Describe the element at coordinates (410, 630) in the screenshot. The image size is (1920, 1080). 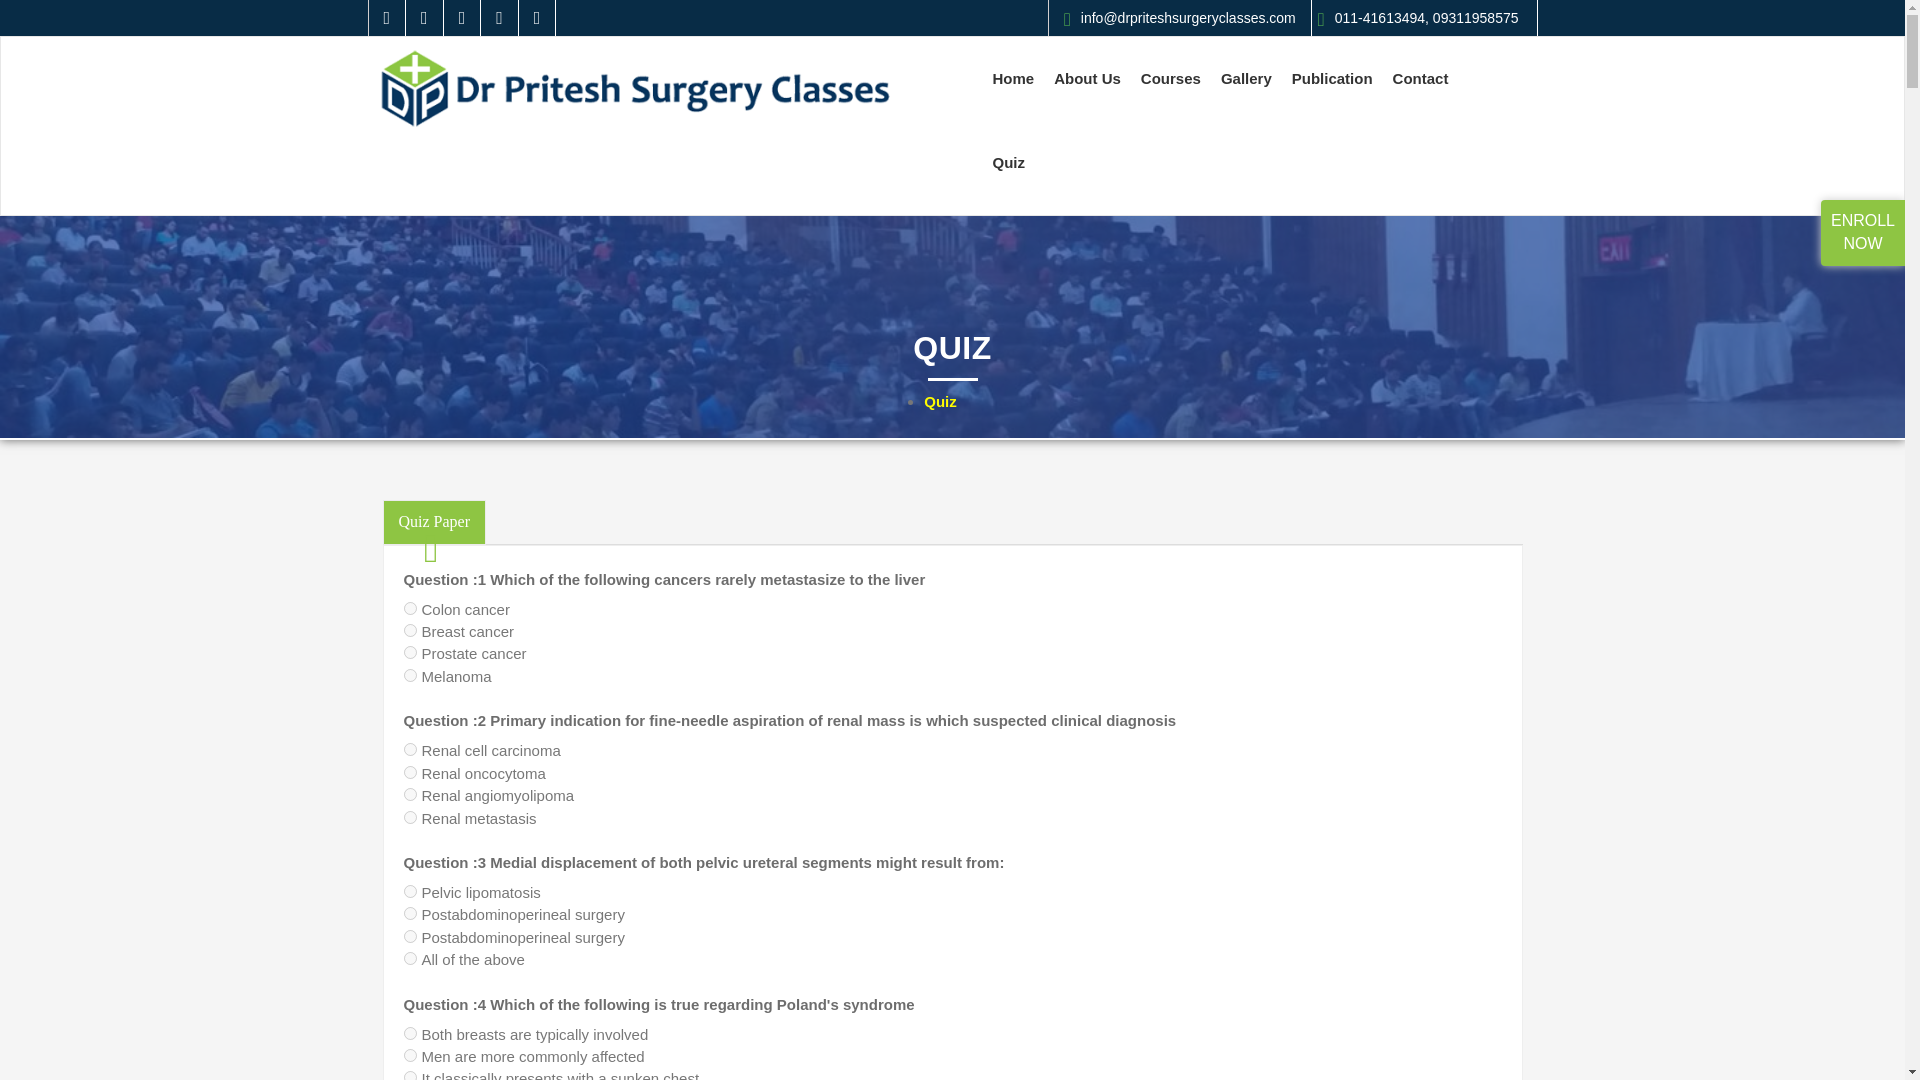
I see `2` at that location.